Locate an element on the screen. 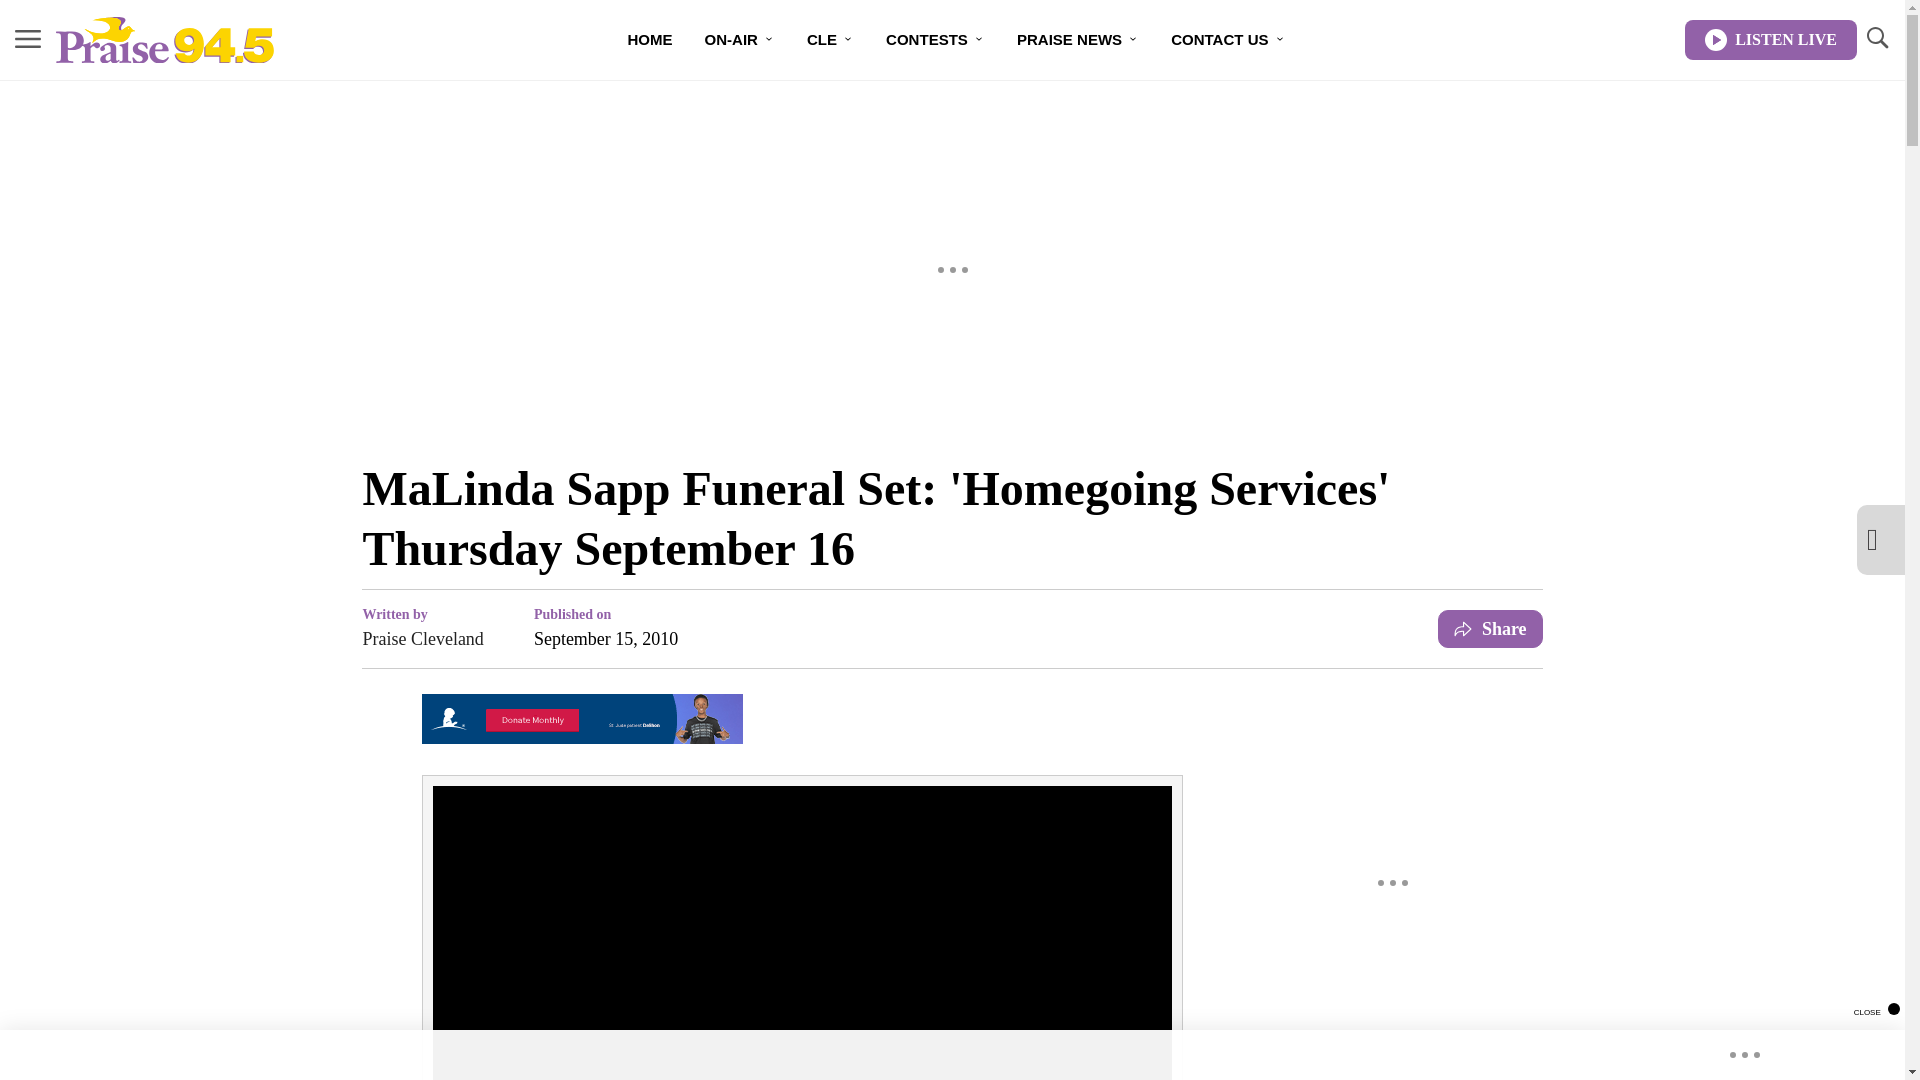  CLE is located at coordinates (830, 40).